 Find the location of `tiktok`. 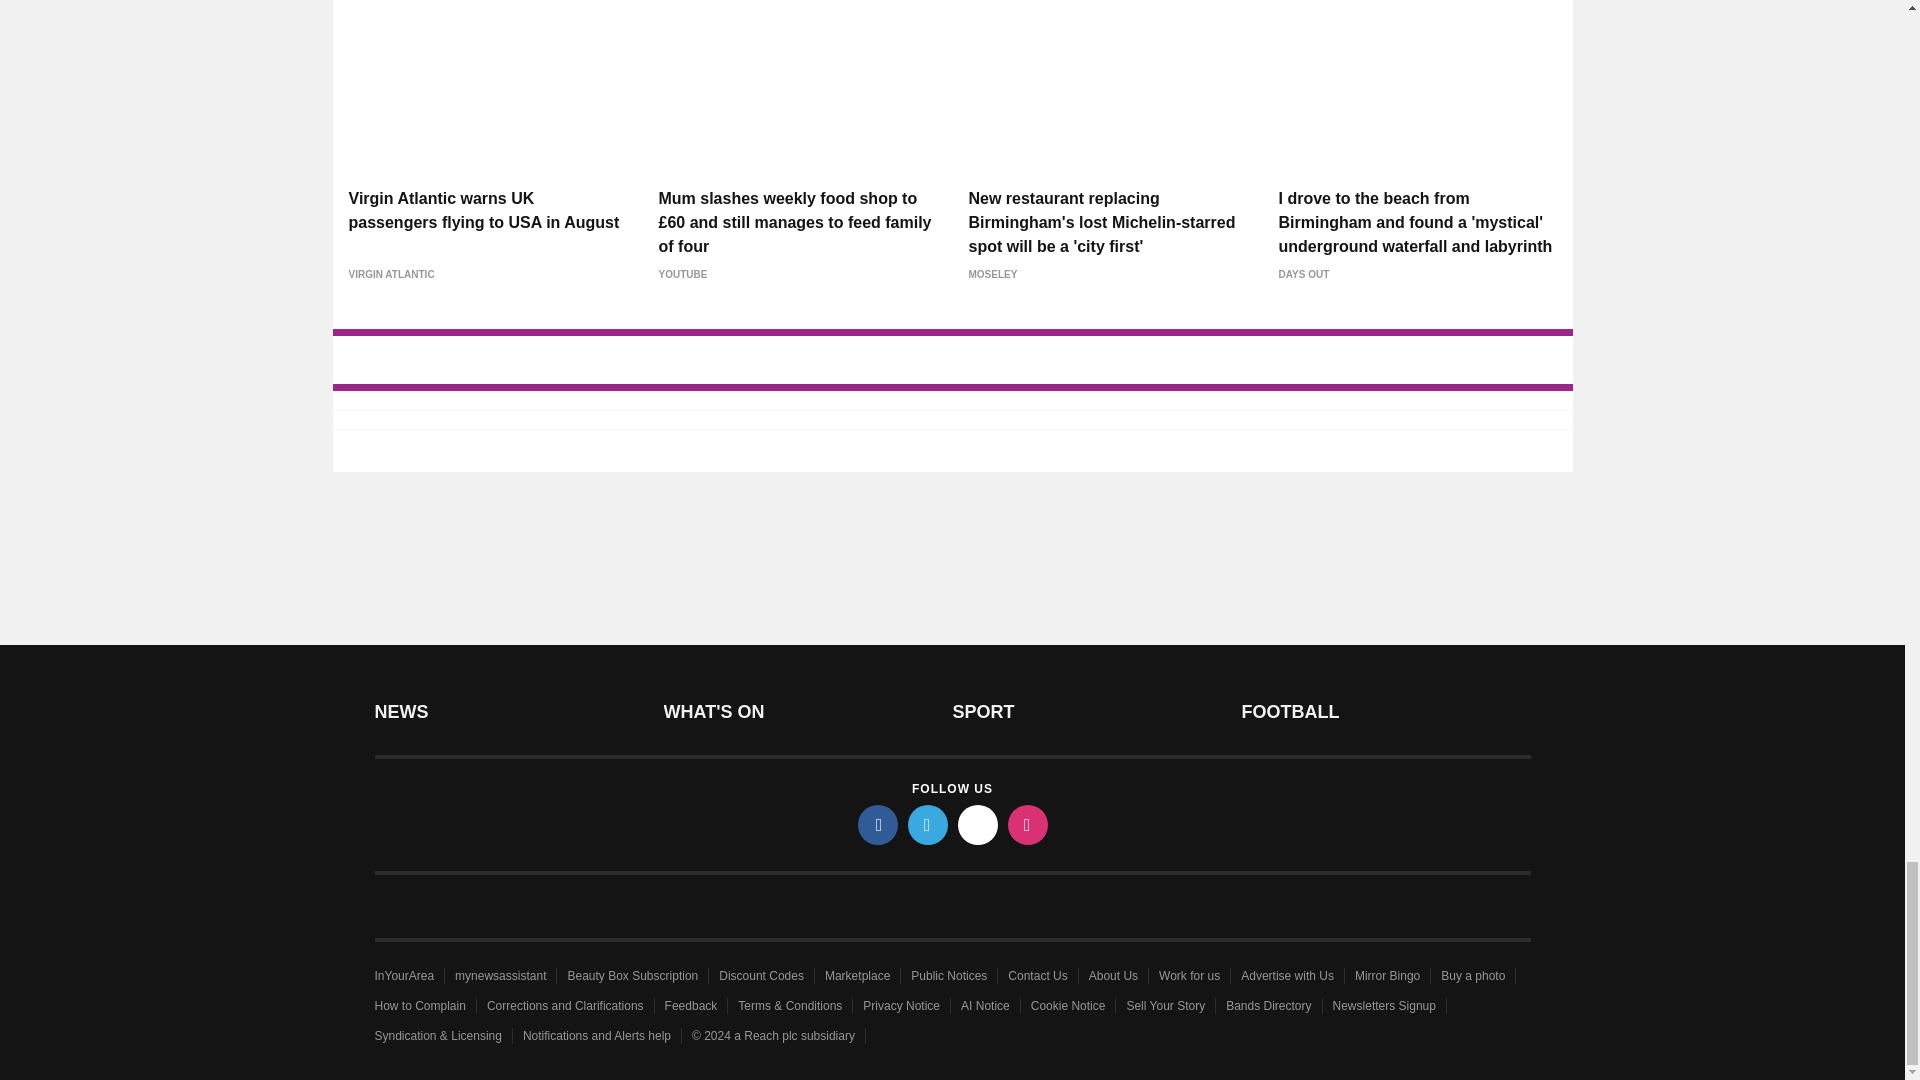

tiktok is located at coordinates (978, 824).